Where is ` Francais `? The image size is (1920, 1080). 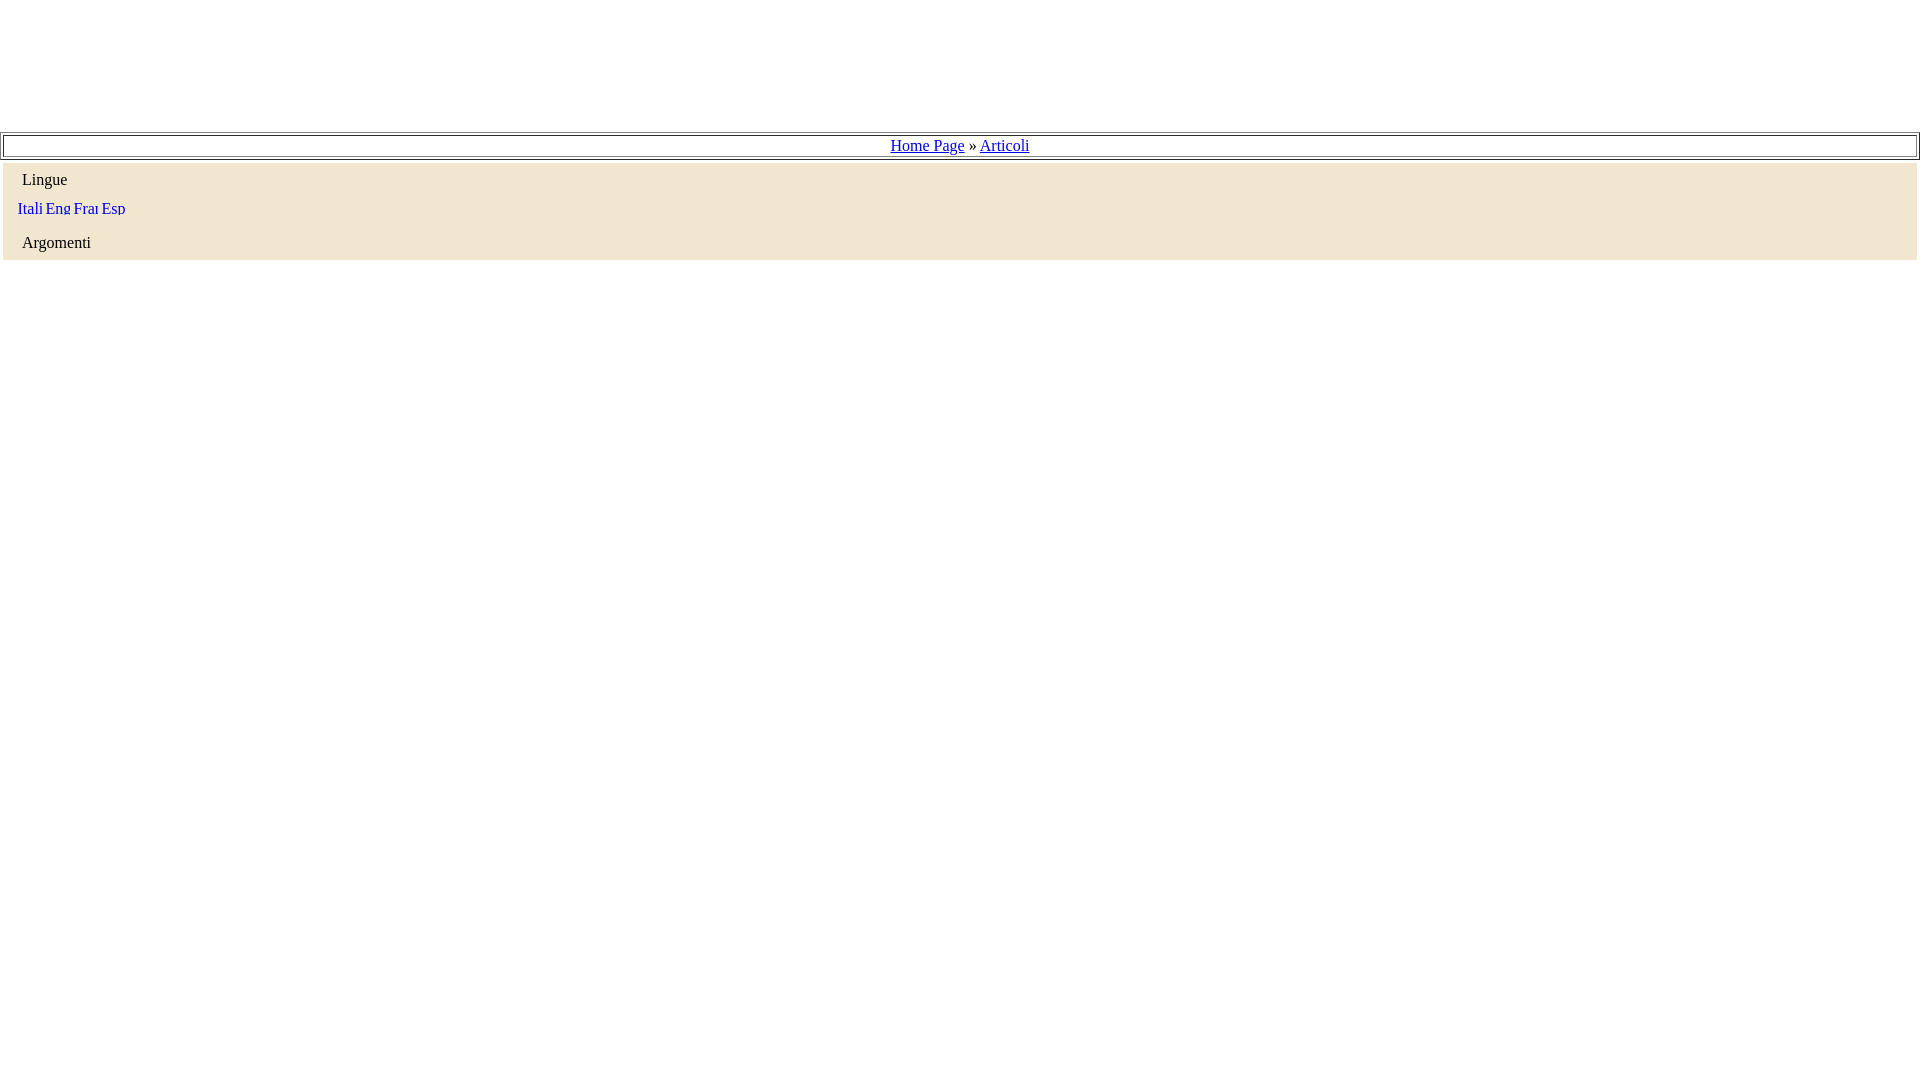  Francais  is located at coordinates (86, 206).